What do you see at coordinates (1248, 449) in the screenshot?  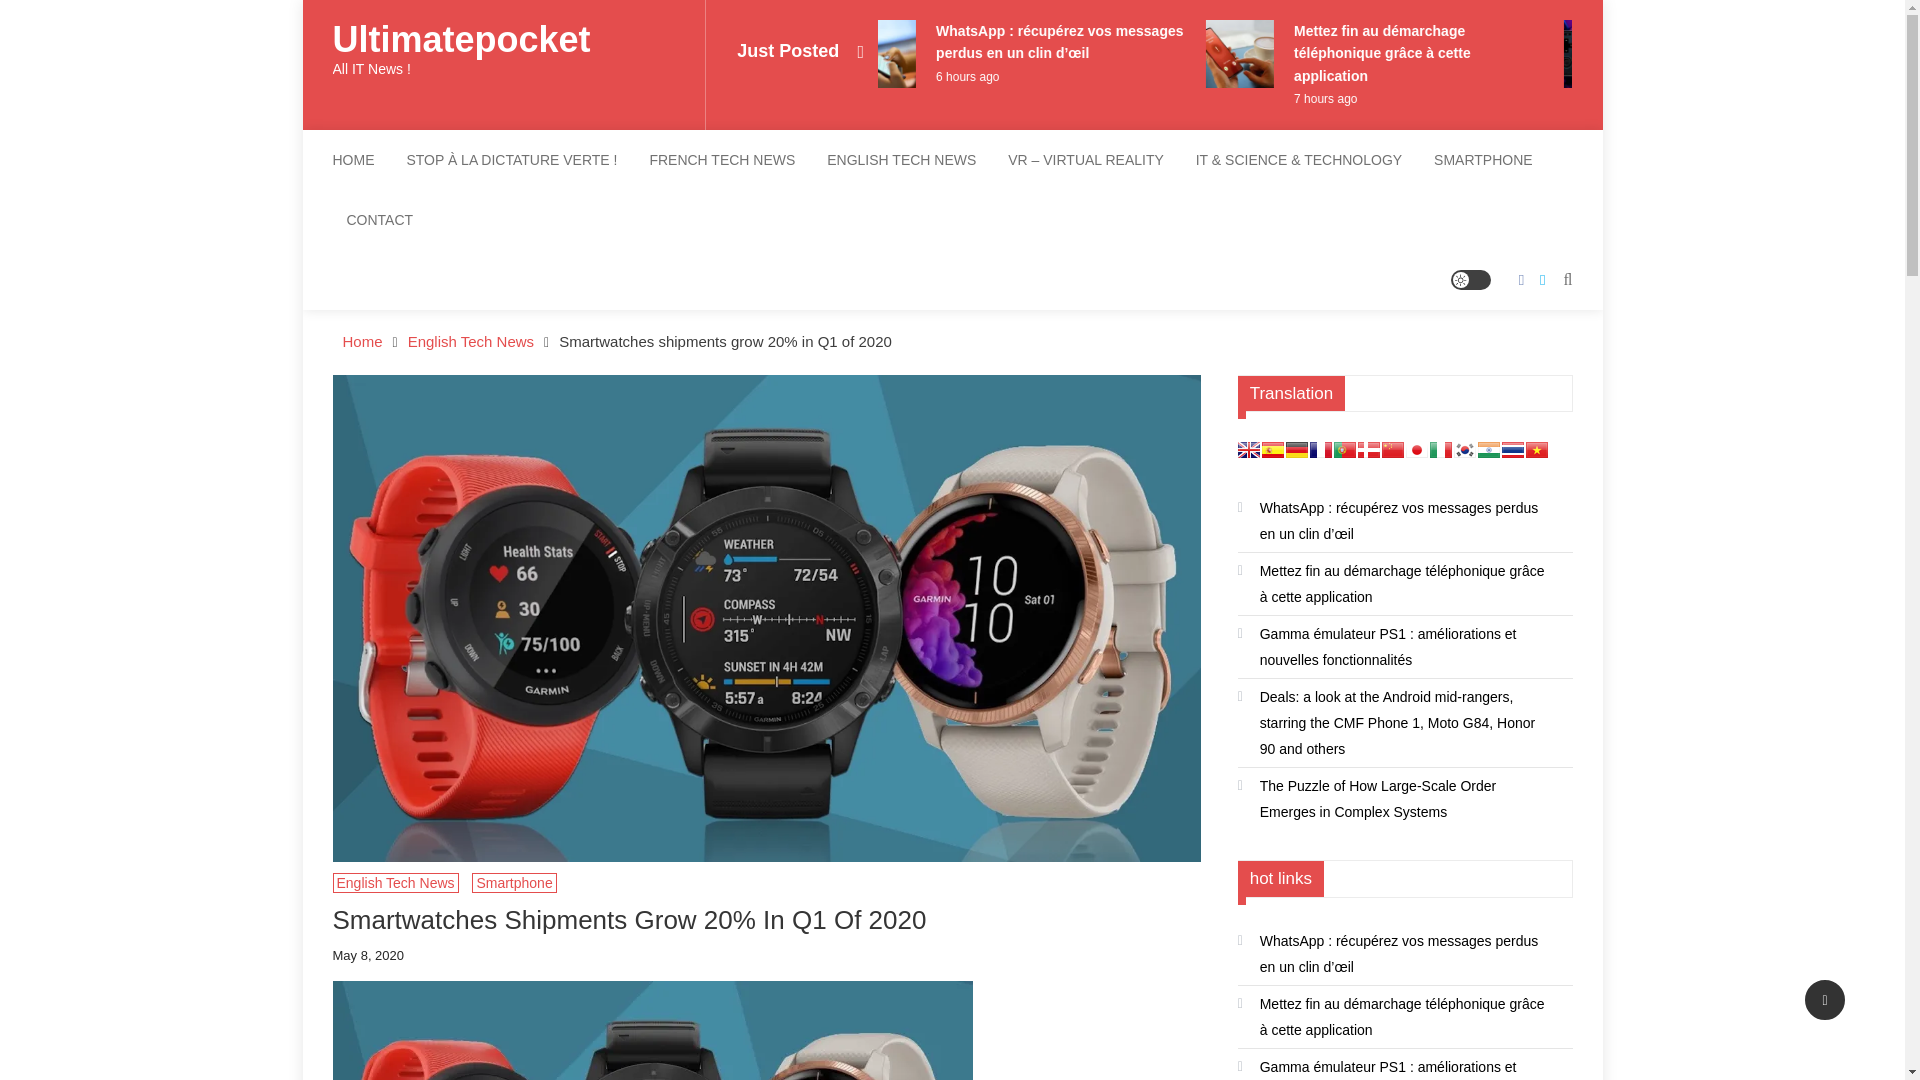 I see `English` at bounding box center [1248, 449].